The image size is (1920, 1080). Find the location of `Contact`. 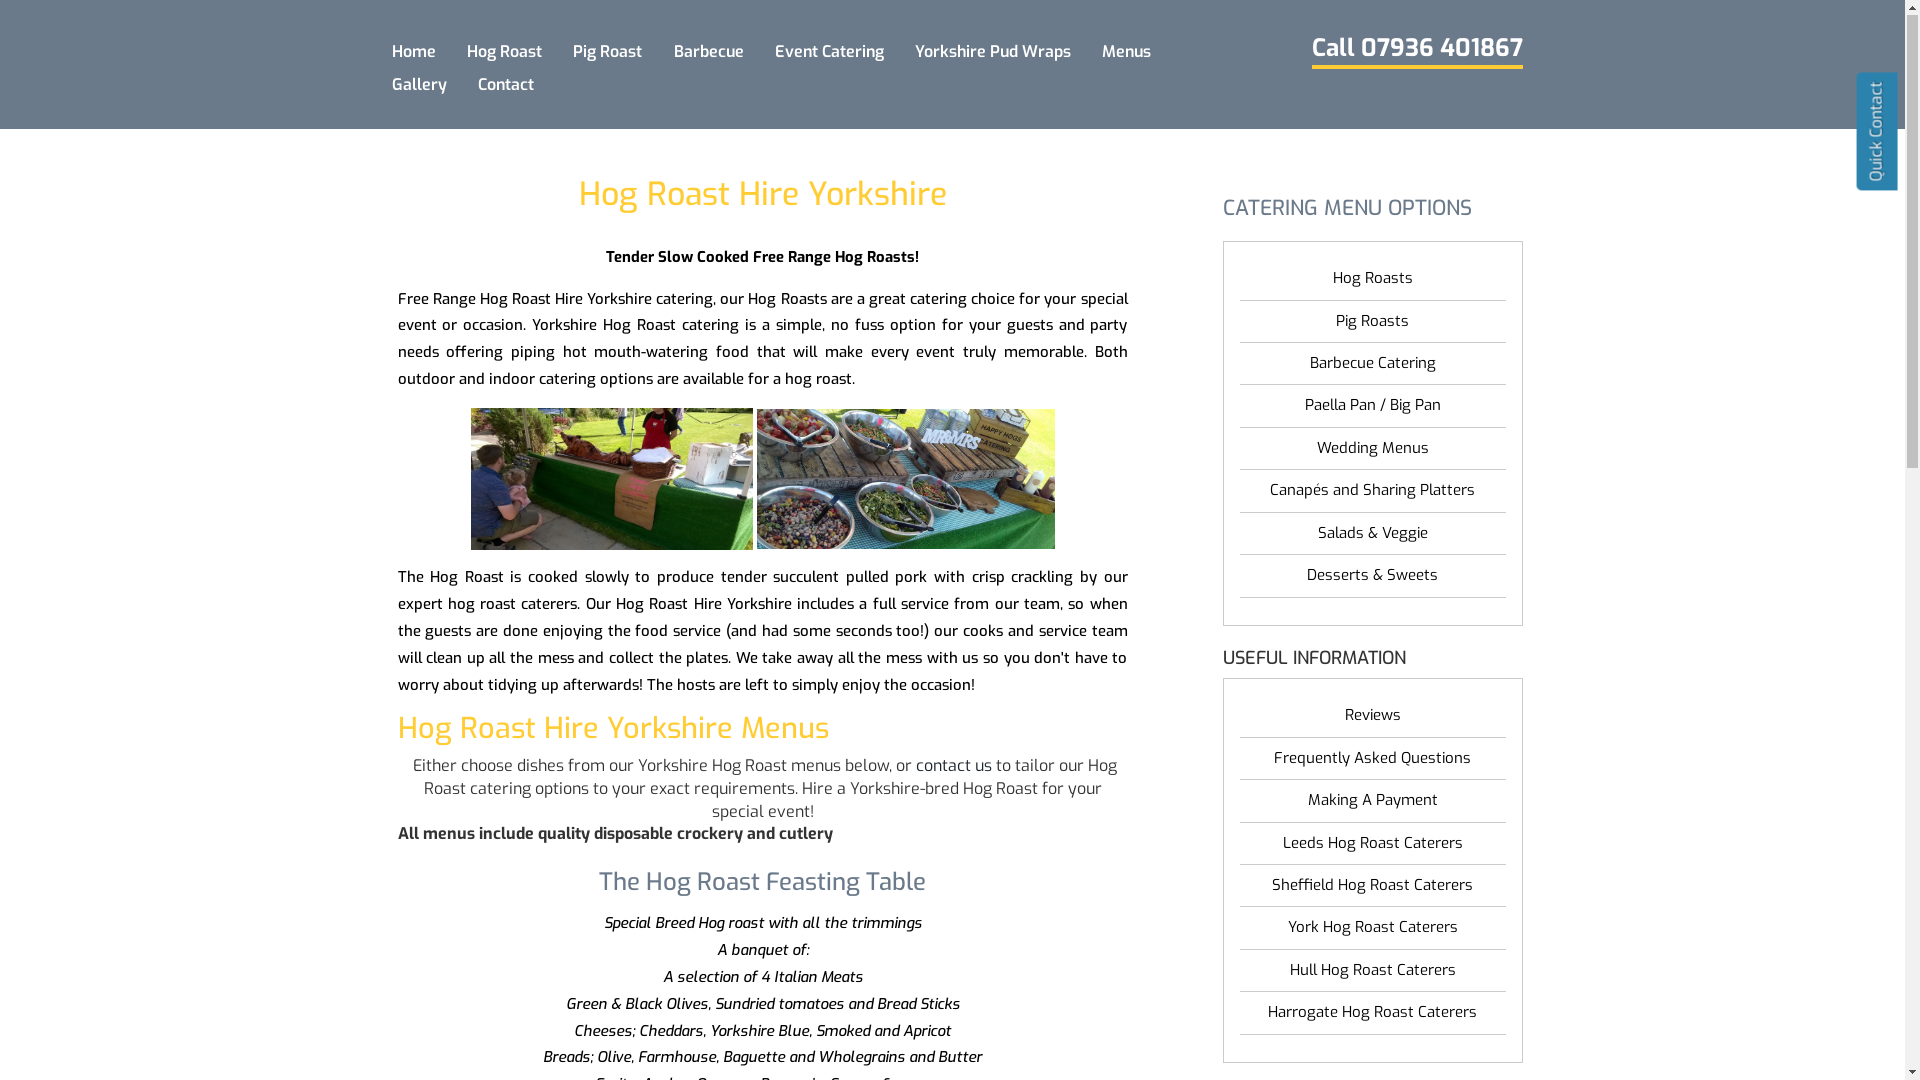

Contact is located at coordinates (506, 86).